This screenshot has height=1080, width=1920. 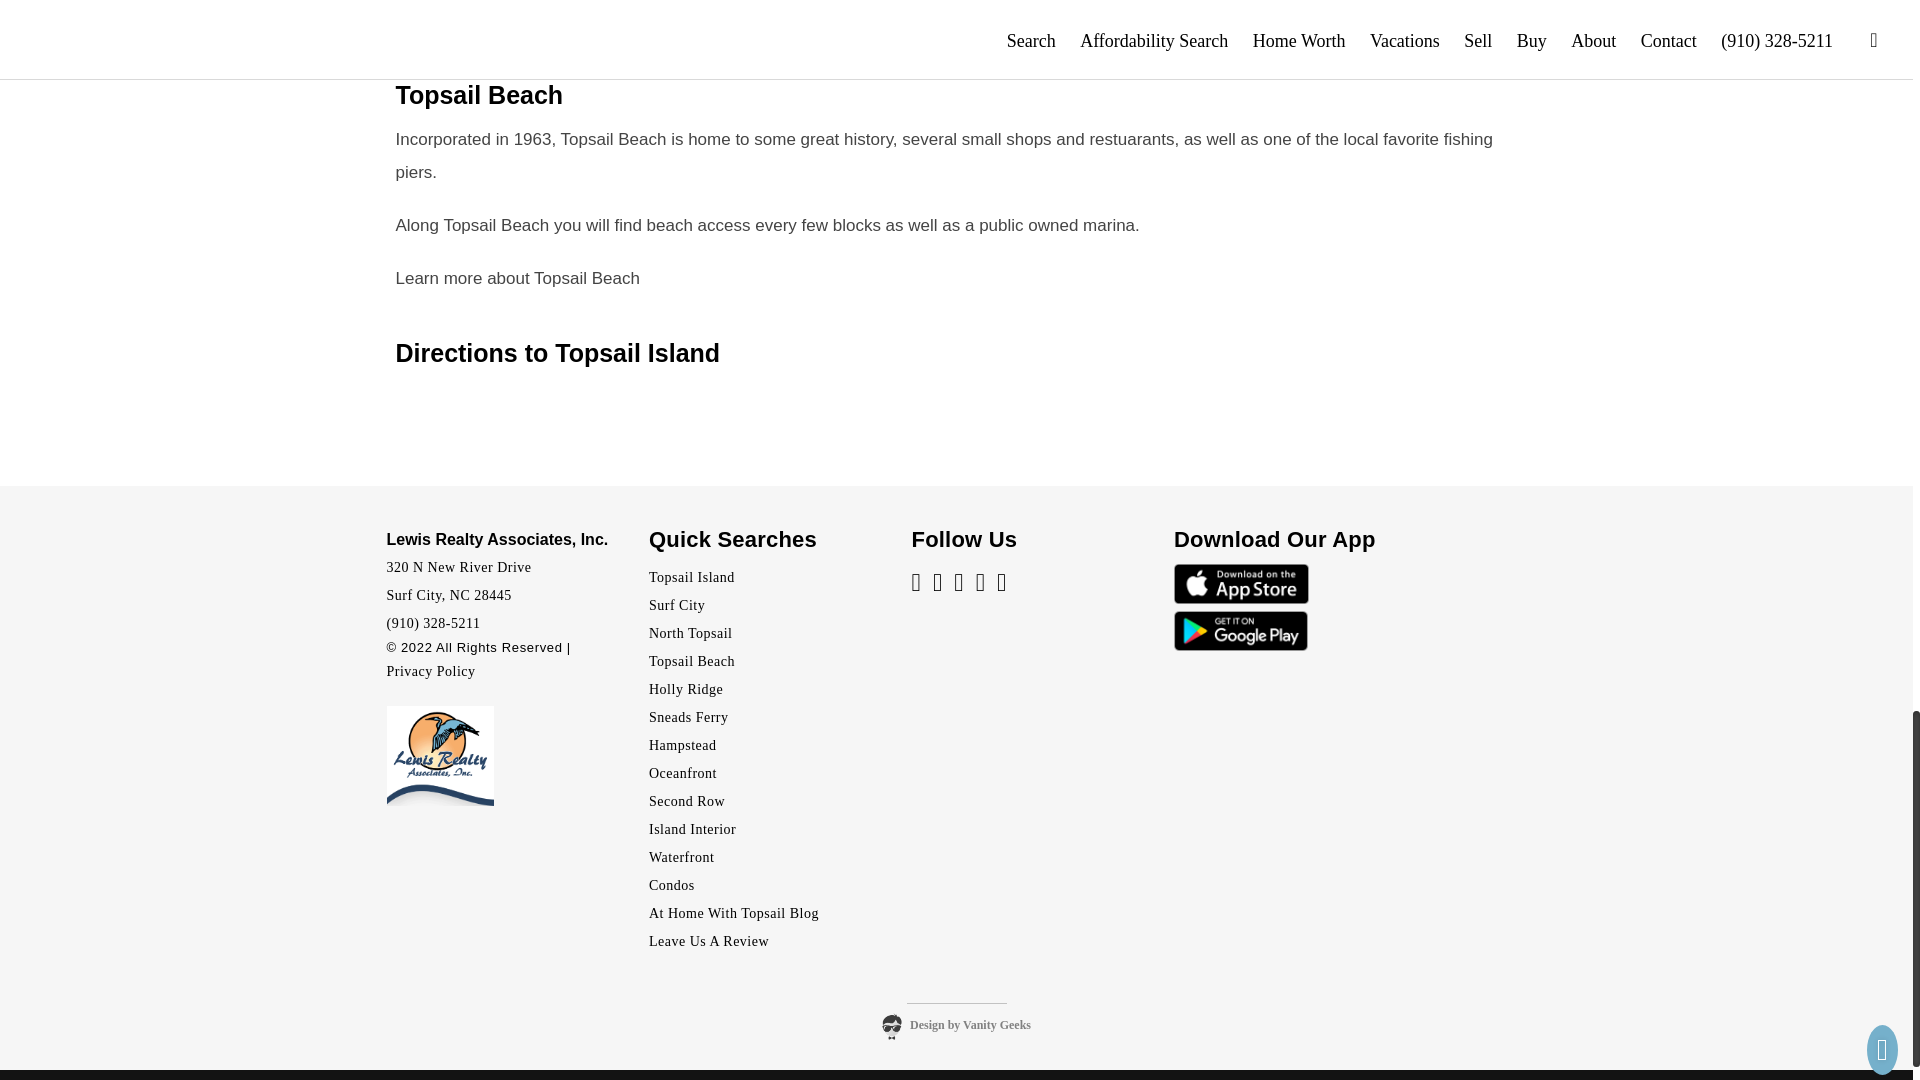 I want to click on At Home With Topsail Real Estate Blog, so click(x=734, y=914).